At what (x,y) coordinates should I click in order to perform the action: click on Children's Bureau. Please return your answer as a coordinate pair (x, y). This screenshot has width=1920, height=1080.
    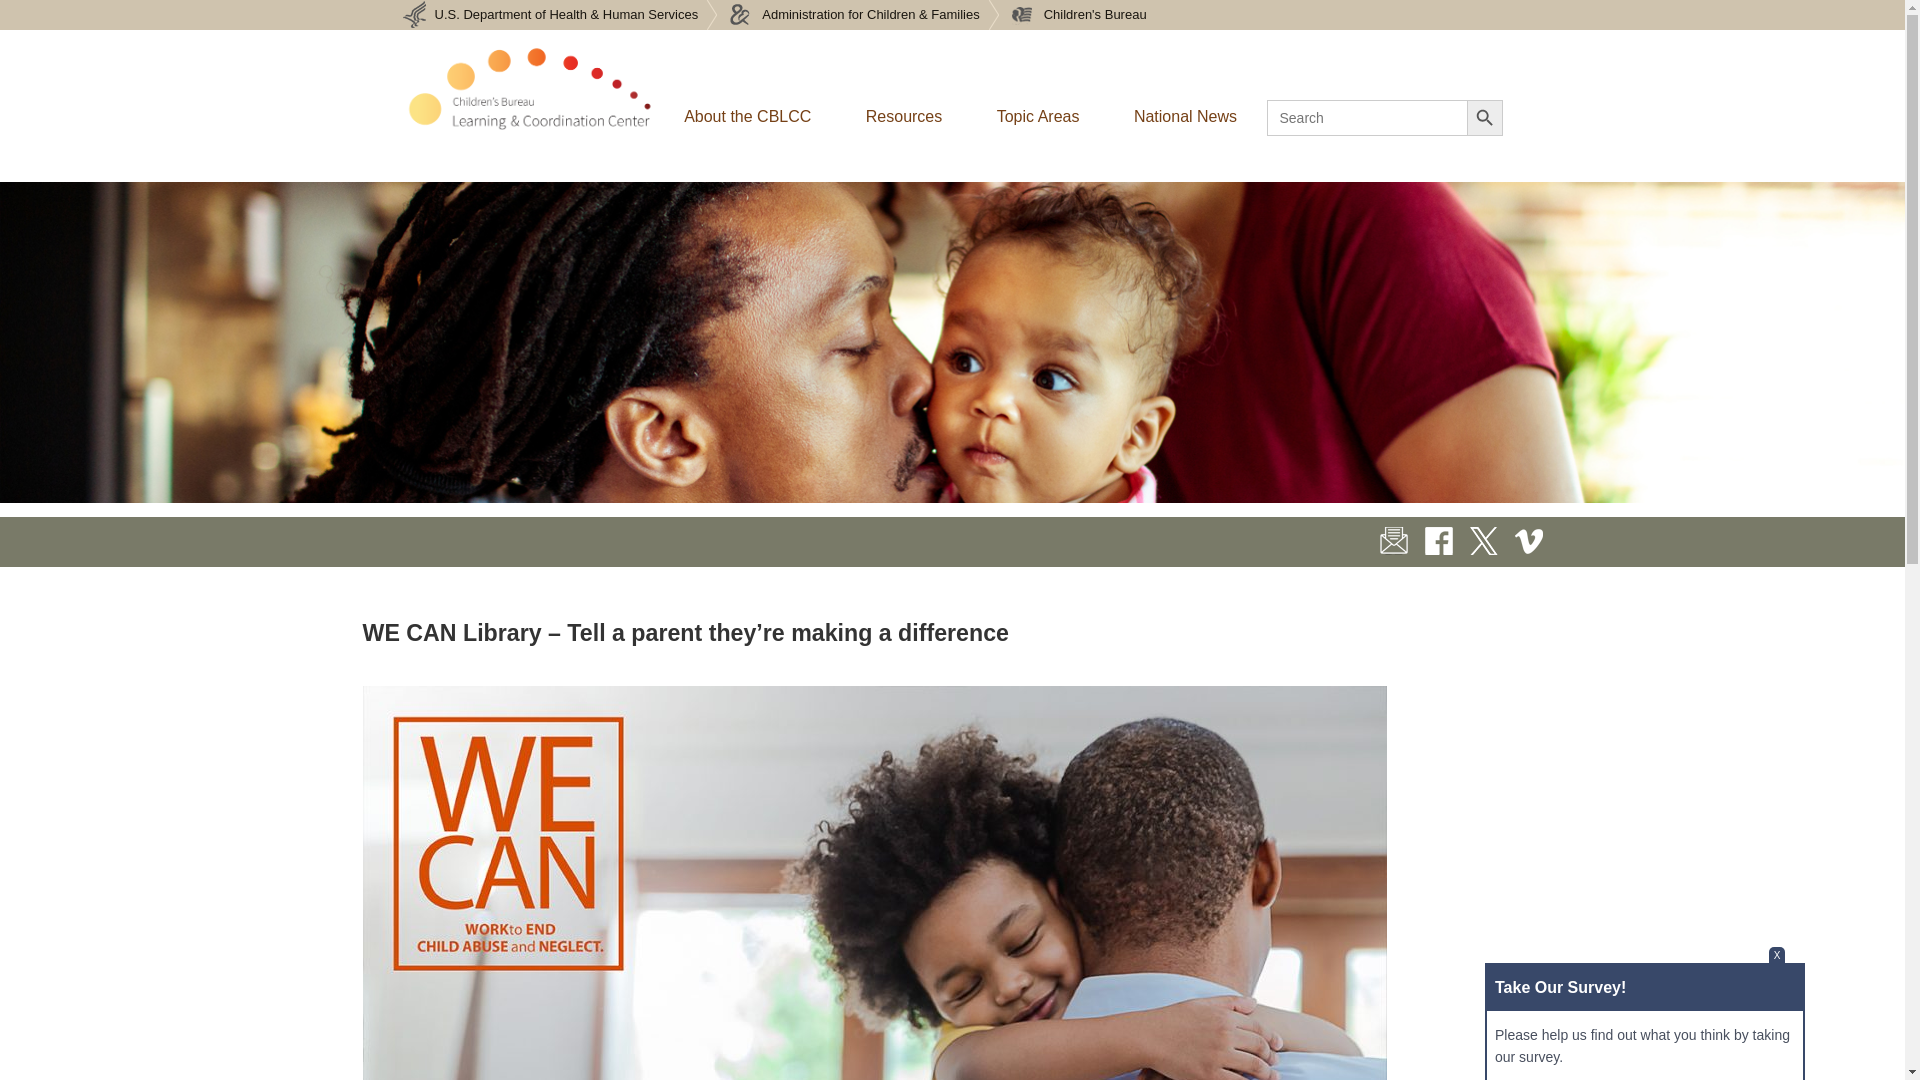
    Looking at the image, I should click on (1078, 15).